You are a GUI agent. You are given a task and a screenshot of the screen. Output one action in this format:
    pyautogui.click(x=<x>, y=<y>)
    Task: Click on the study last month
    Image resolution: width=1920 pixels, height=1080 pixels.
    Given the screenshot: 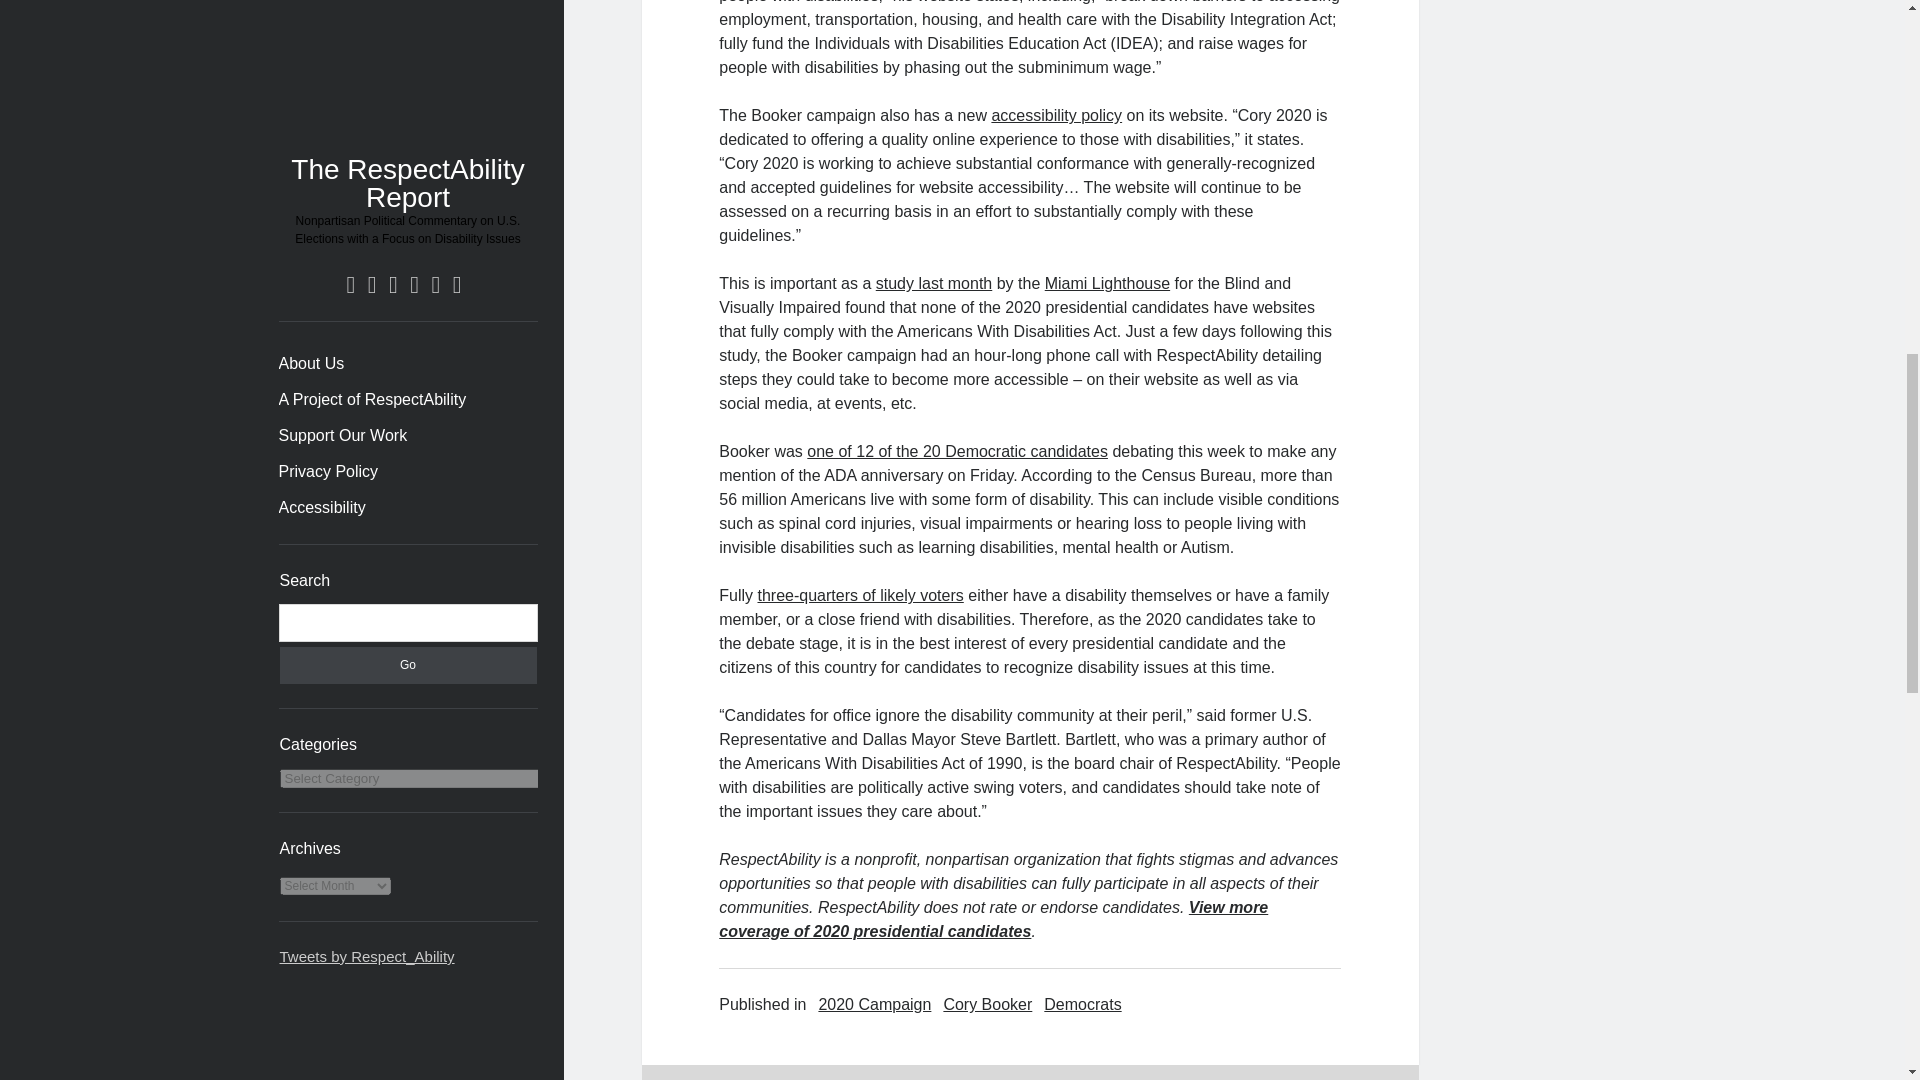 What is the action you would take?
    pyautogui.click(x=934, y=283)
    